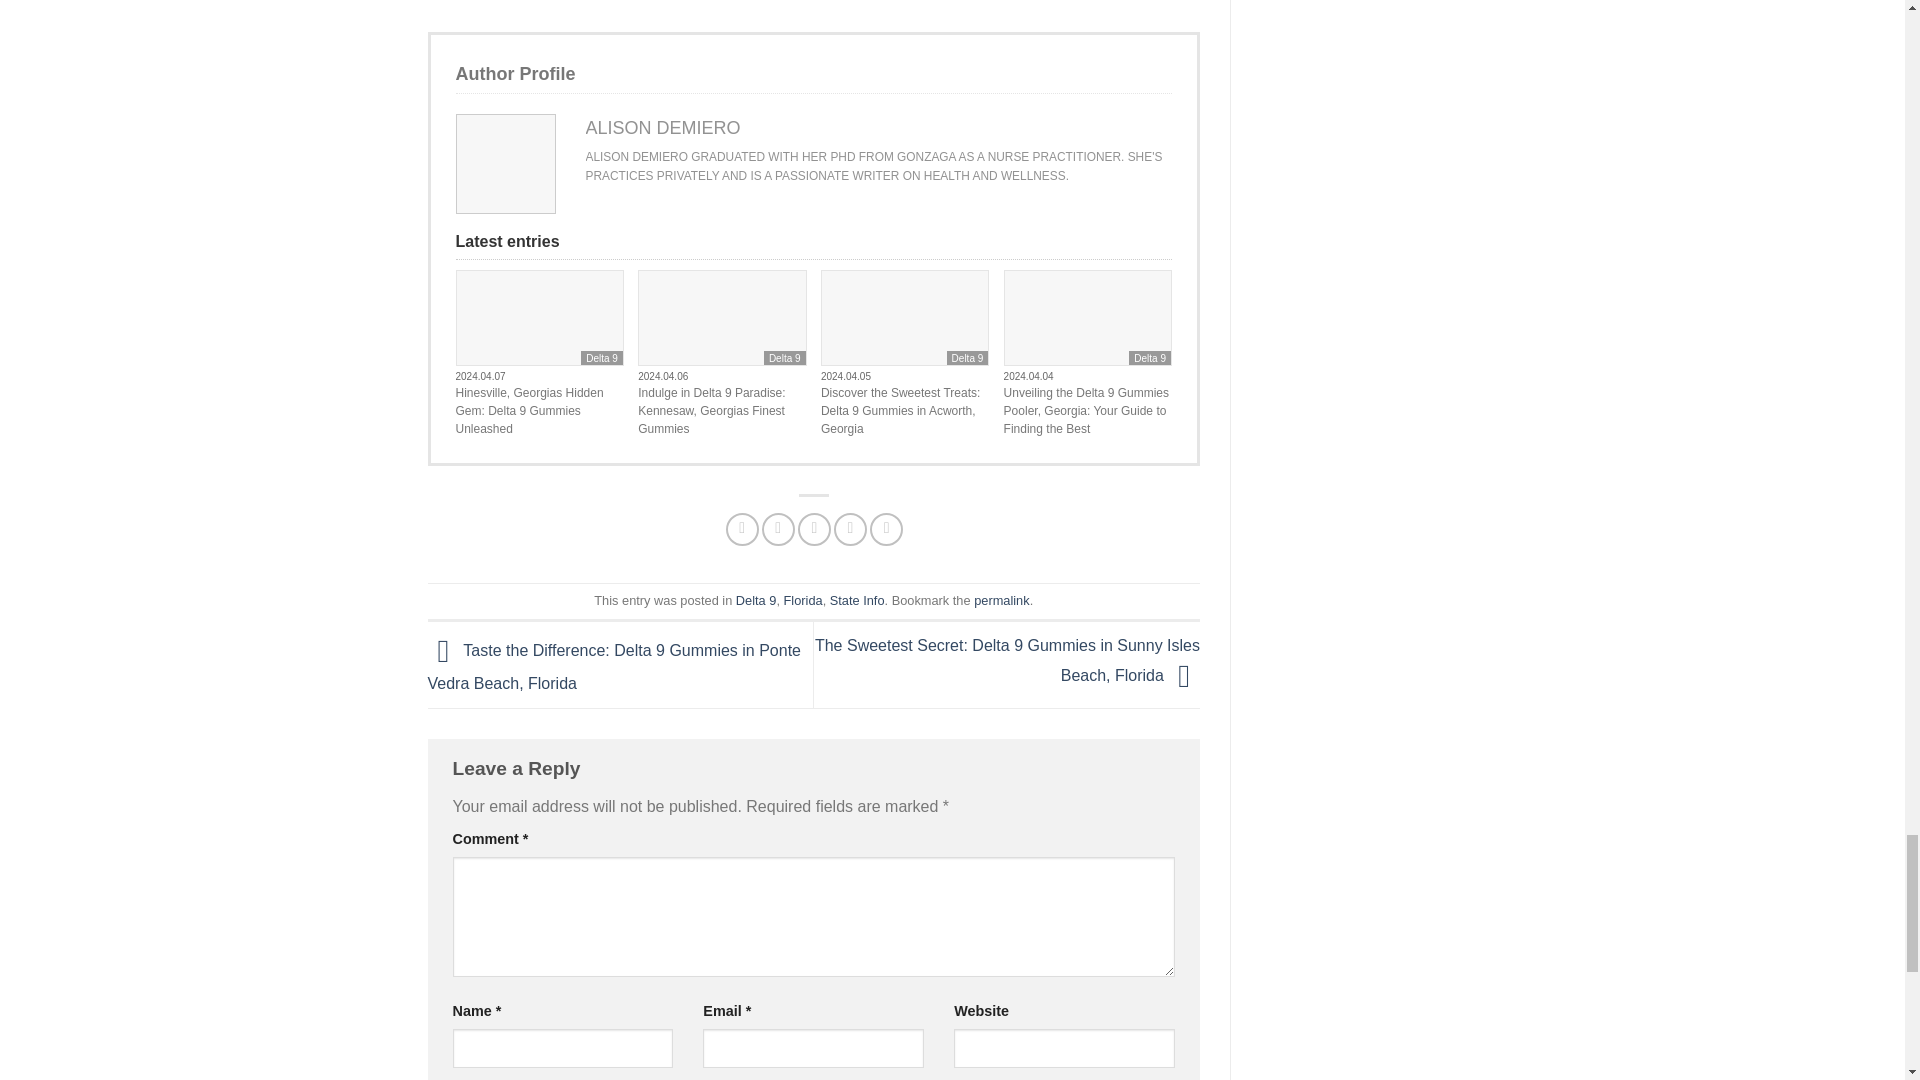  What do you see at coordinates (850, 530) in the screenshot?
I see `Pin on Pinterest` at bounding box center [850, 530].